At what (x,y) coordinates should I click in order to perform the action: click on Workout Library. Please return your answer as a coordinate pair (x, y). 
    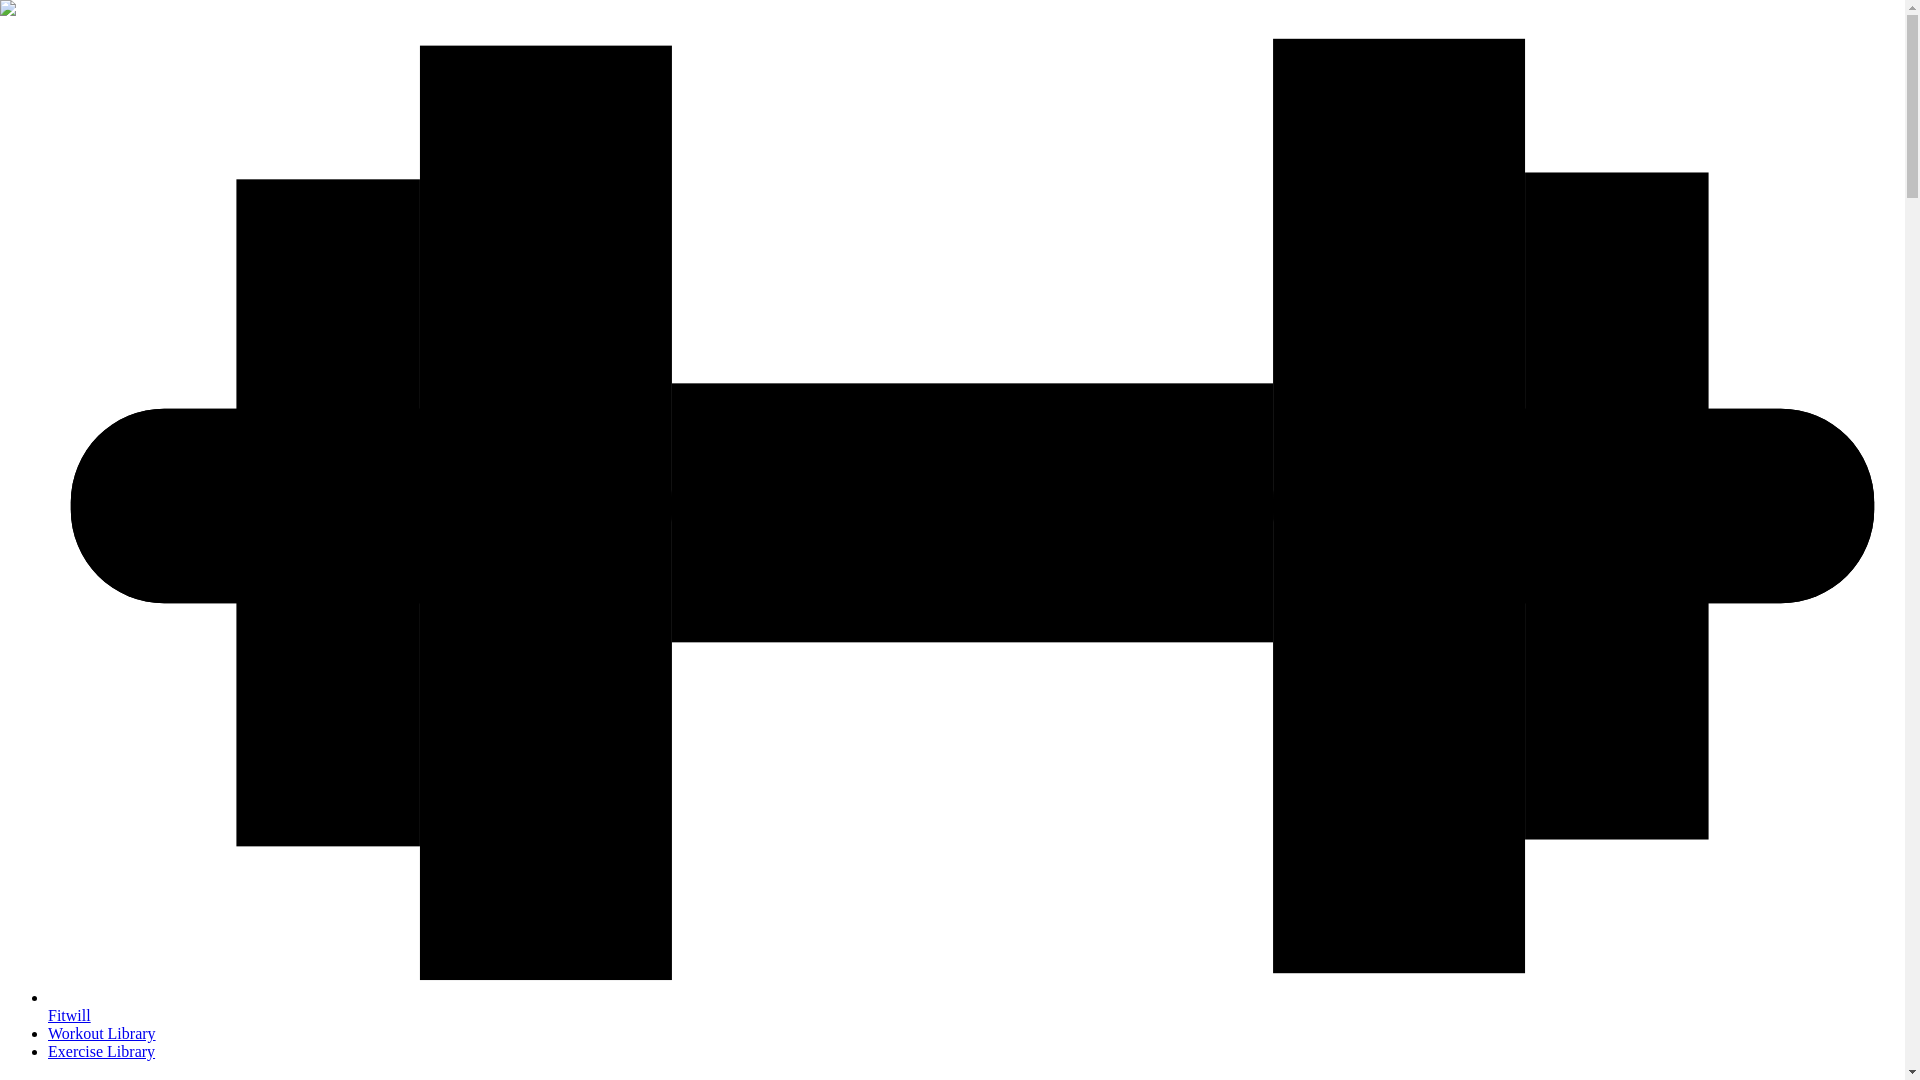
    Looking at the image, I should click on (102, 1033).